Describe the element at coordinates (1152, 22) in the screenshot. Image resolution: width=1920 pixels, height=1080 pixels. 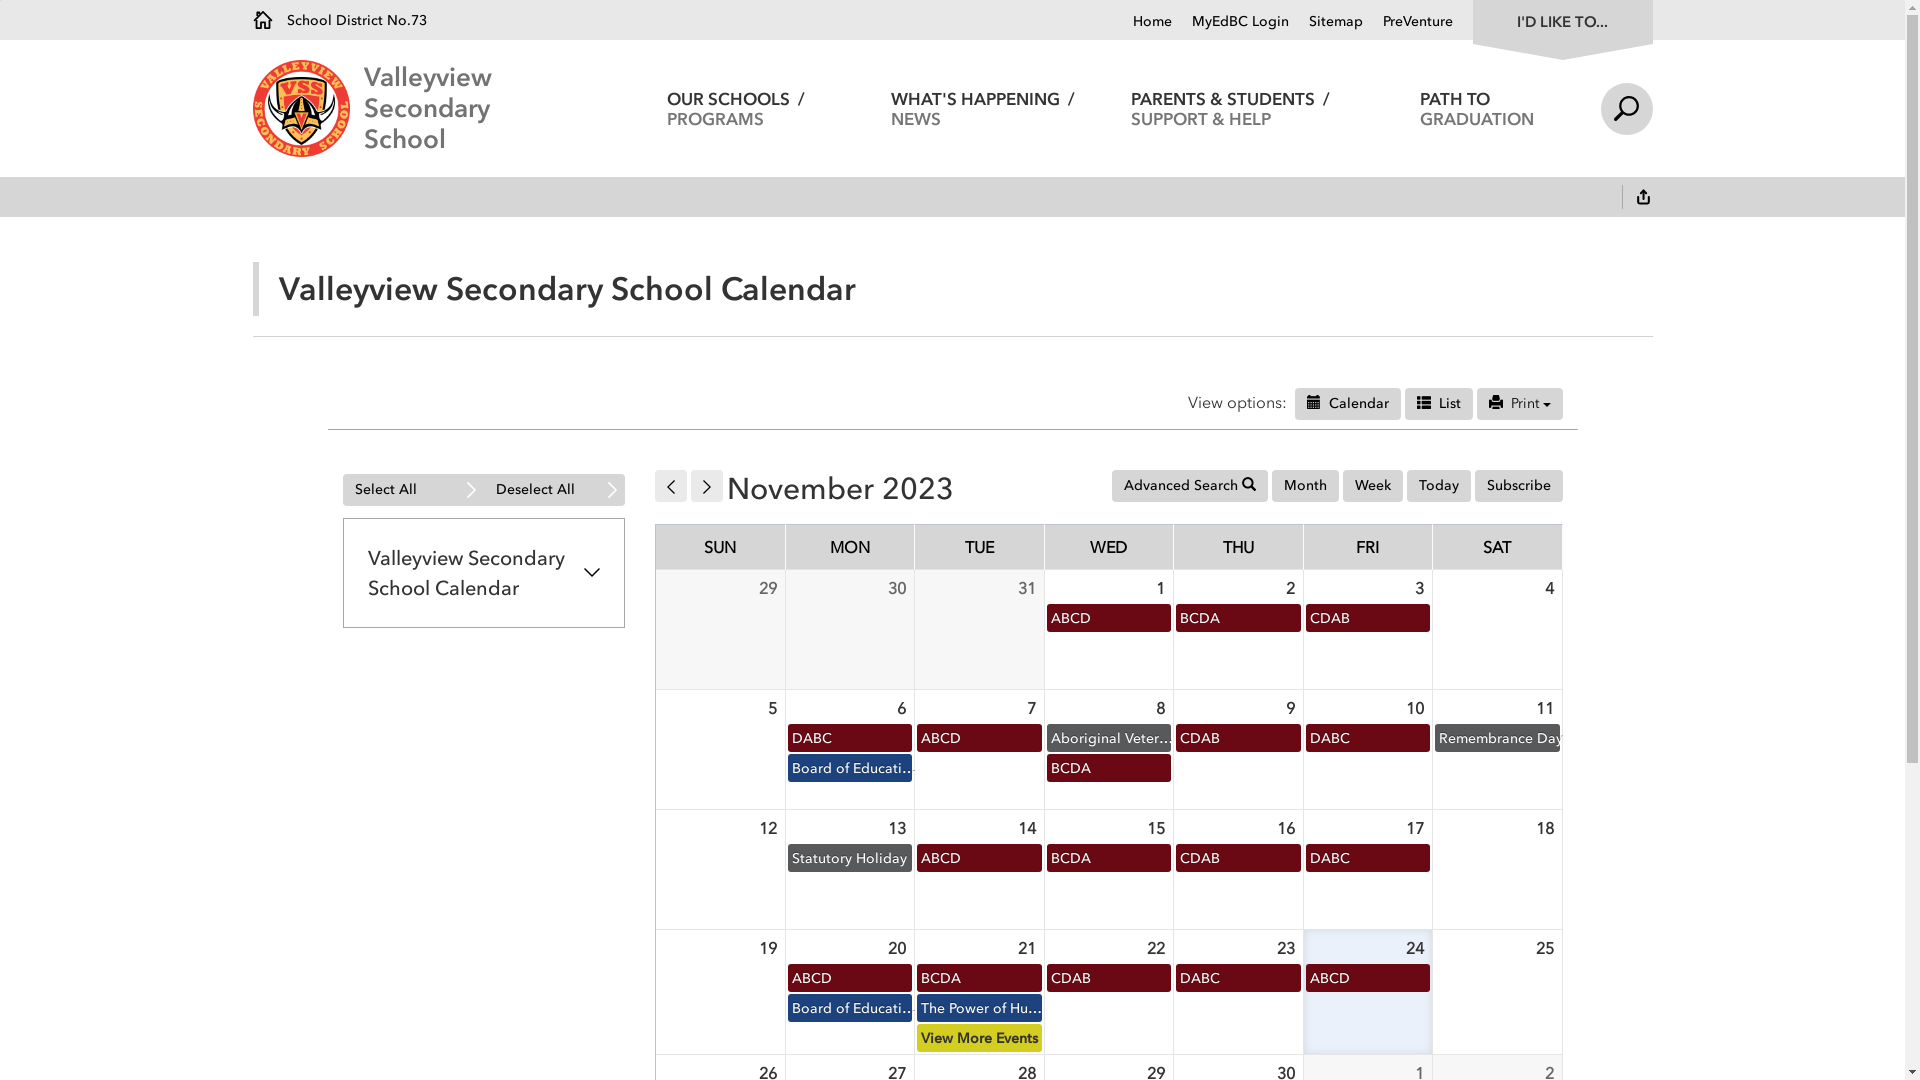
I see `Home` at that location.